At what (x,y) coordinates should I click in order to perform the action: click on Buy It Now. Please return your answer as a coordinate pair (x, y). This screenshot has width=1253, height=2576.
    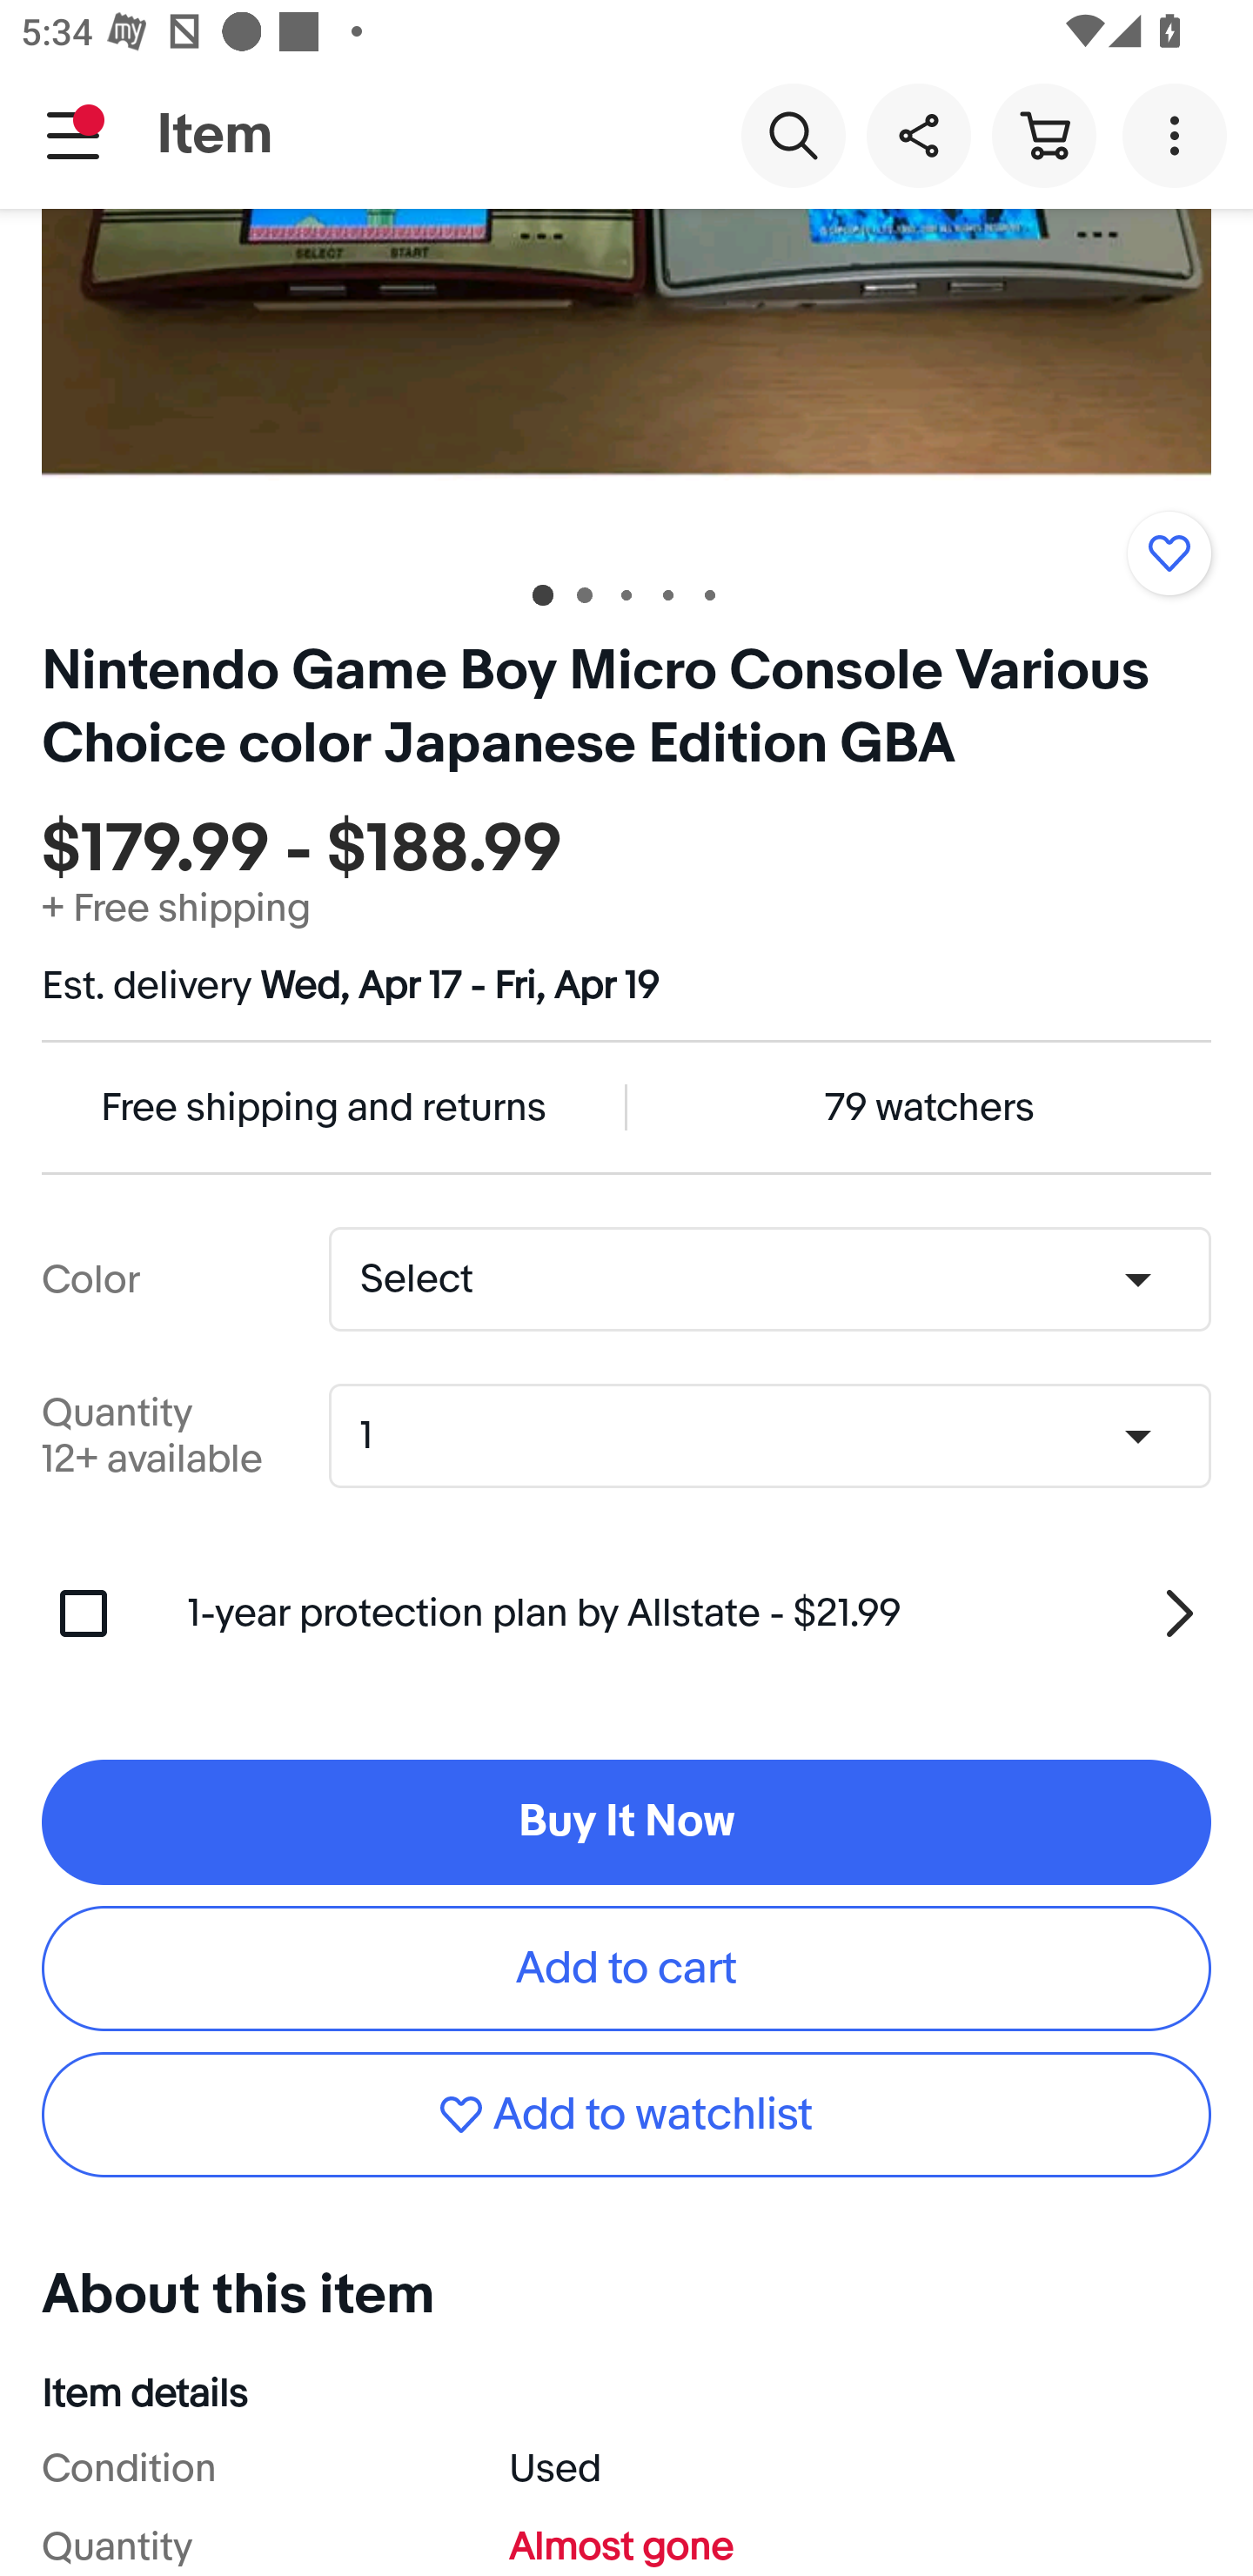
    Looking at the image, I should click on (626, 1822).